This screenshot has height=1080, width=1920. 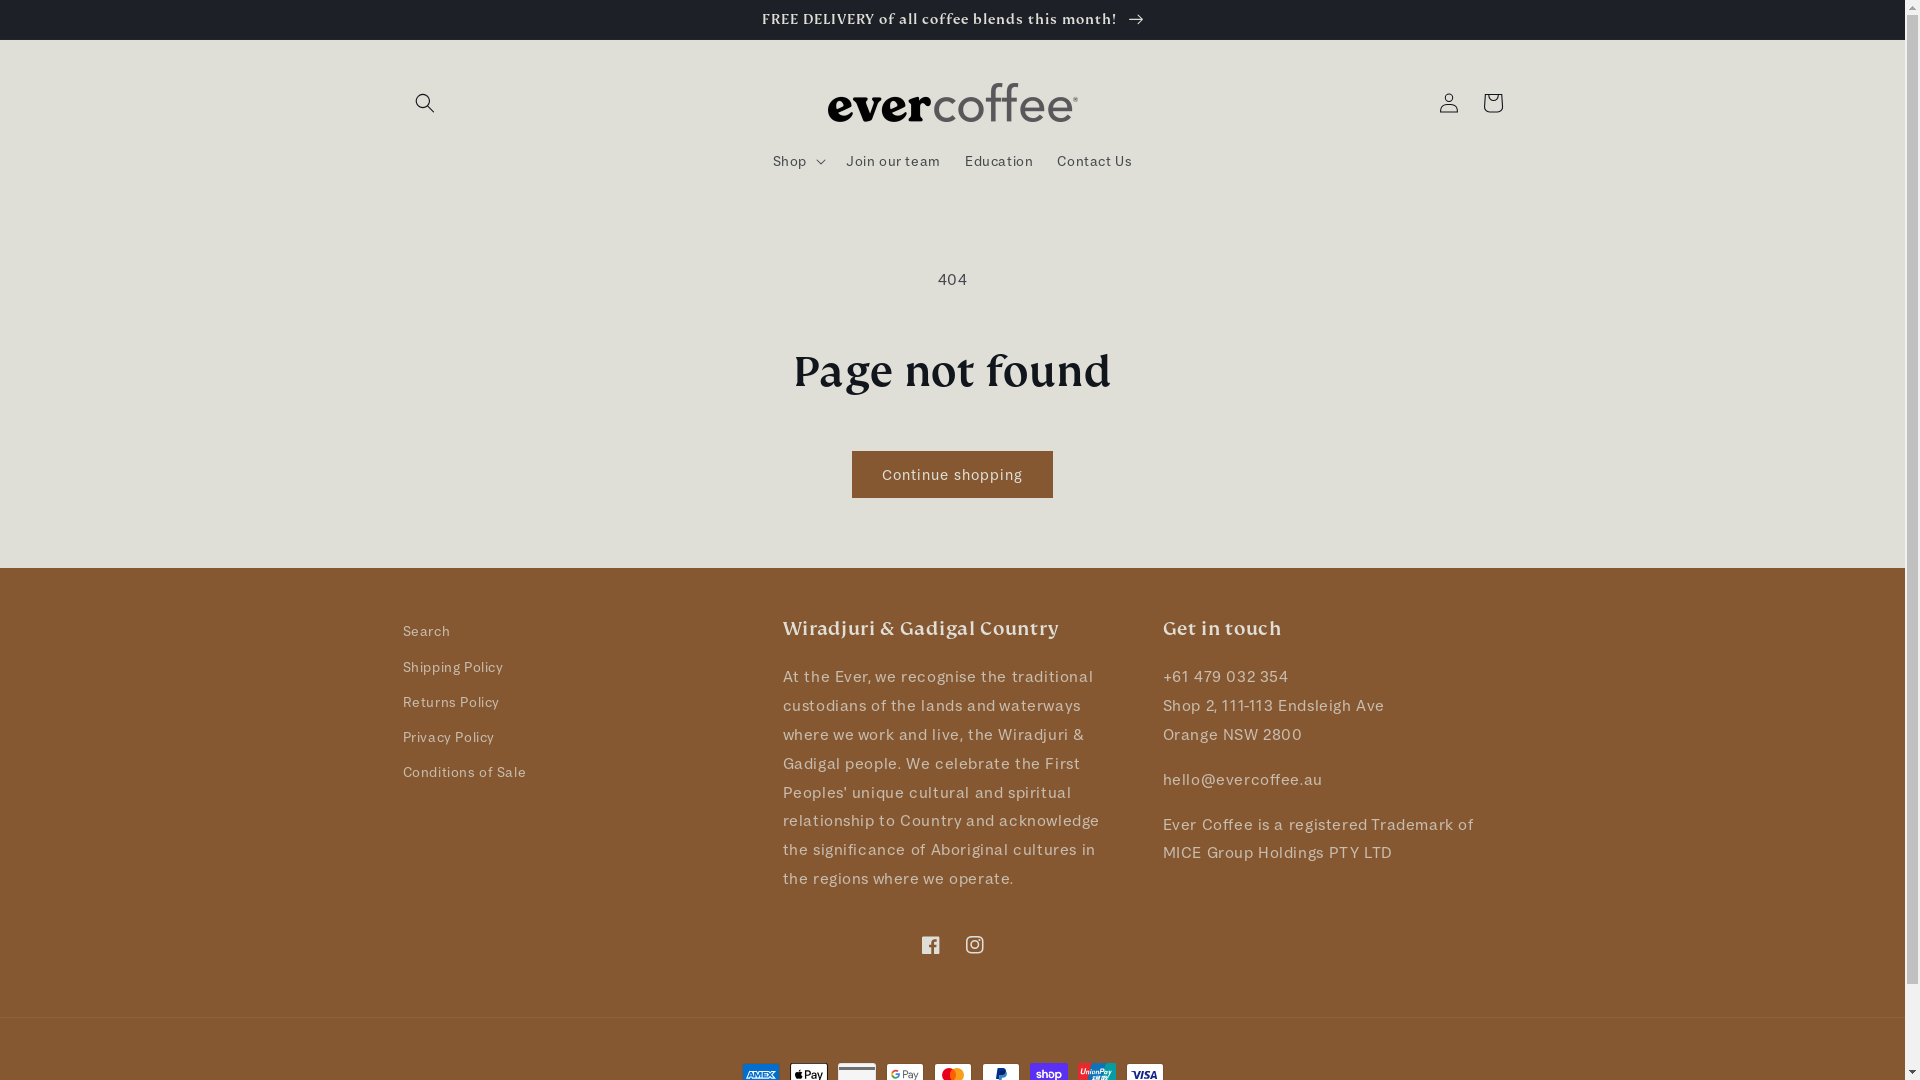 What do you see at coordinates (952, 19) in the screenshot?
I see `FREE DELIVERY of all coffee blends this month!` at bounding box center [952, 19].